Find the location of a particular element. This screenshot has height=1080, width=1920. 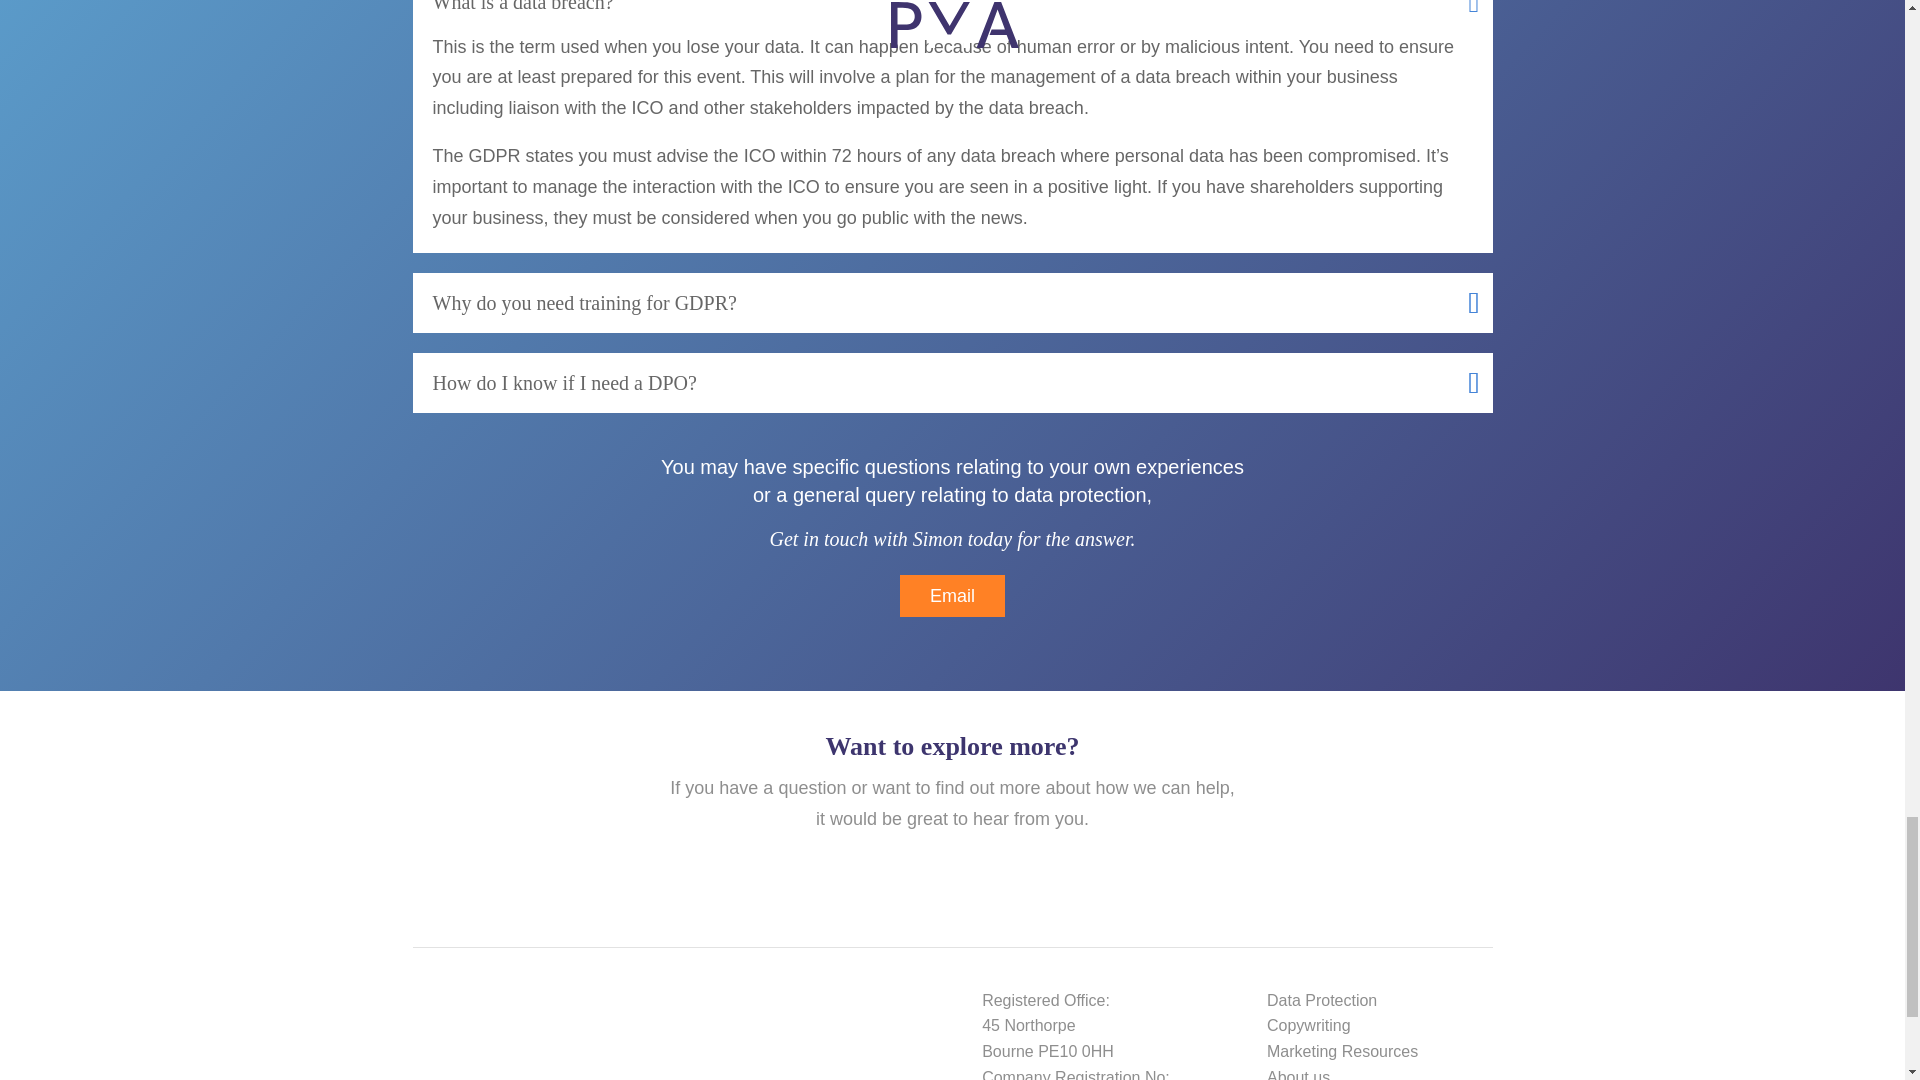

Marketing Resources is located at coordinates (1342, 1051).